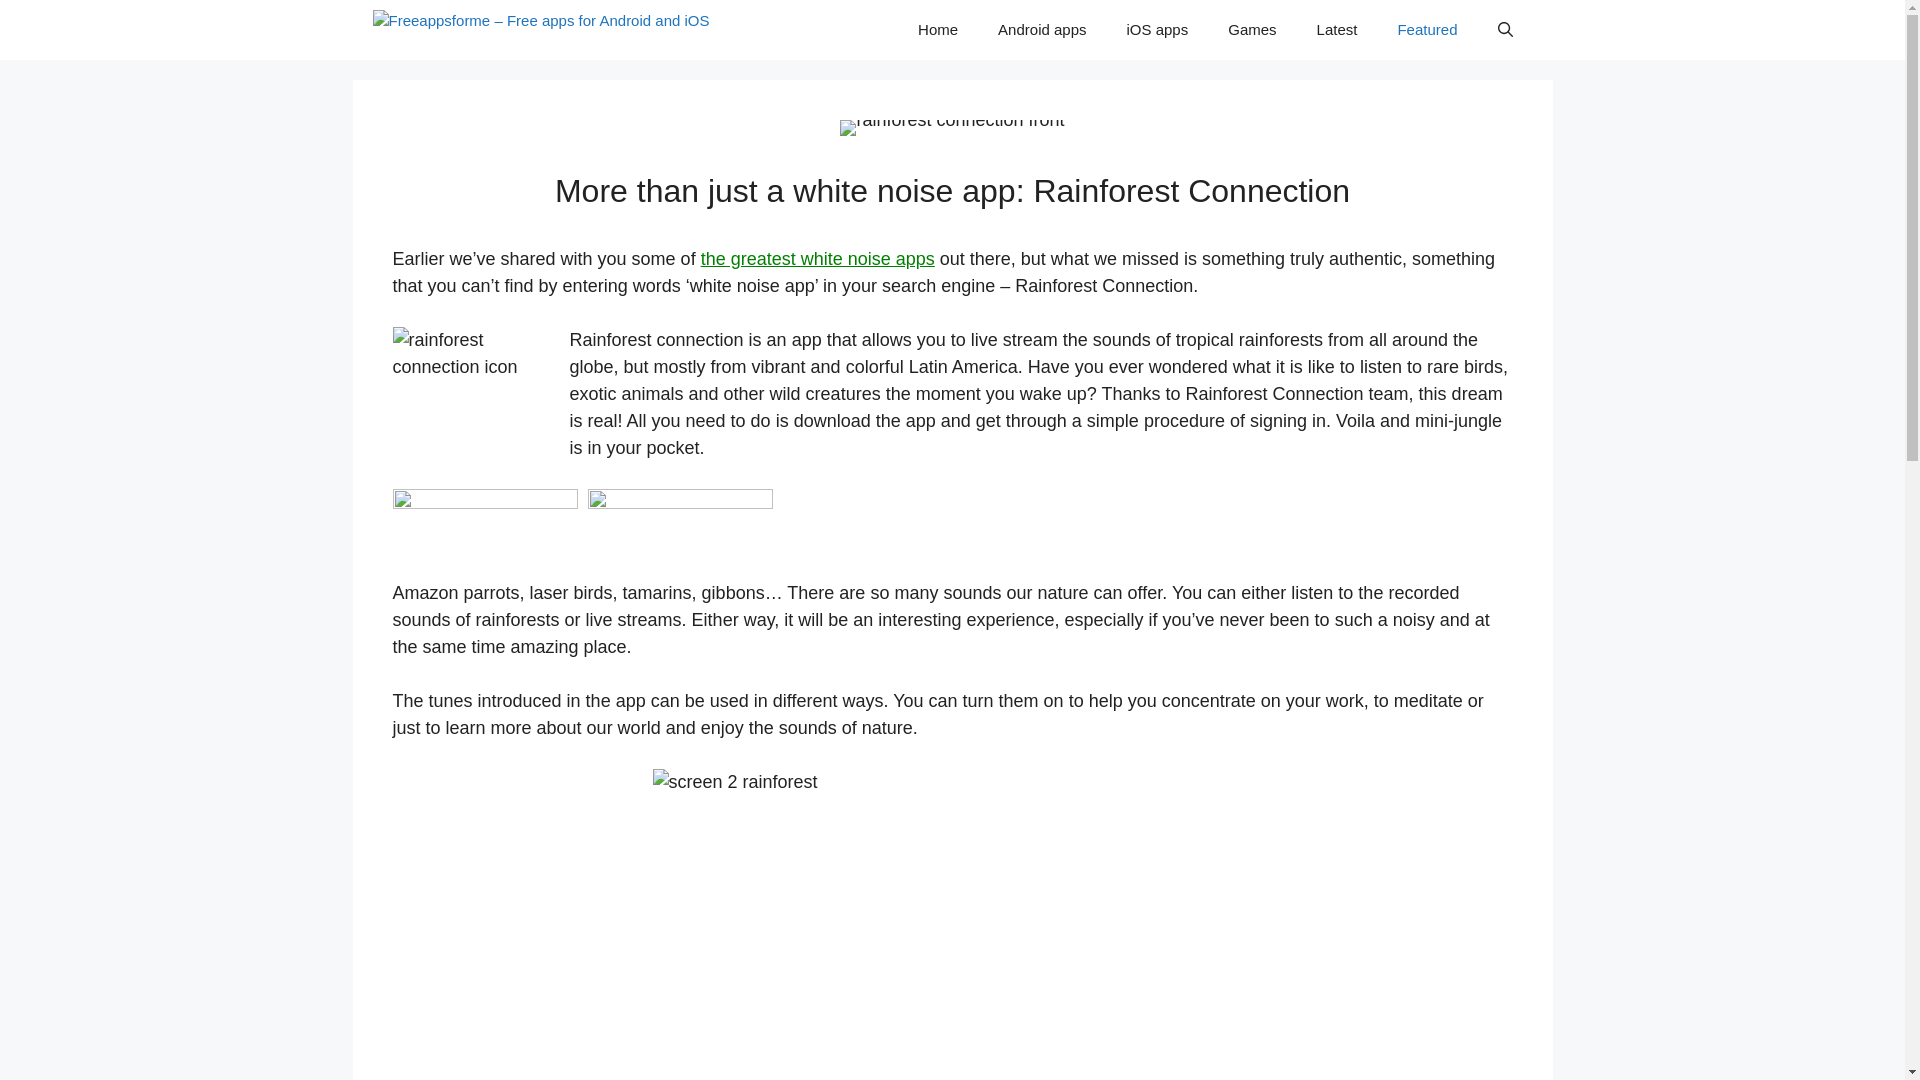 This screenshot has width=1920, height=1080. What do you see at coordinates (1426, 30) in the screenshot?
I see `Featured` at bounding box center [1426, 30].